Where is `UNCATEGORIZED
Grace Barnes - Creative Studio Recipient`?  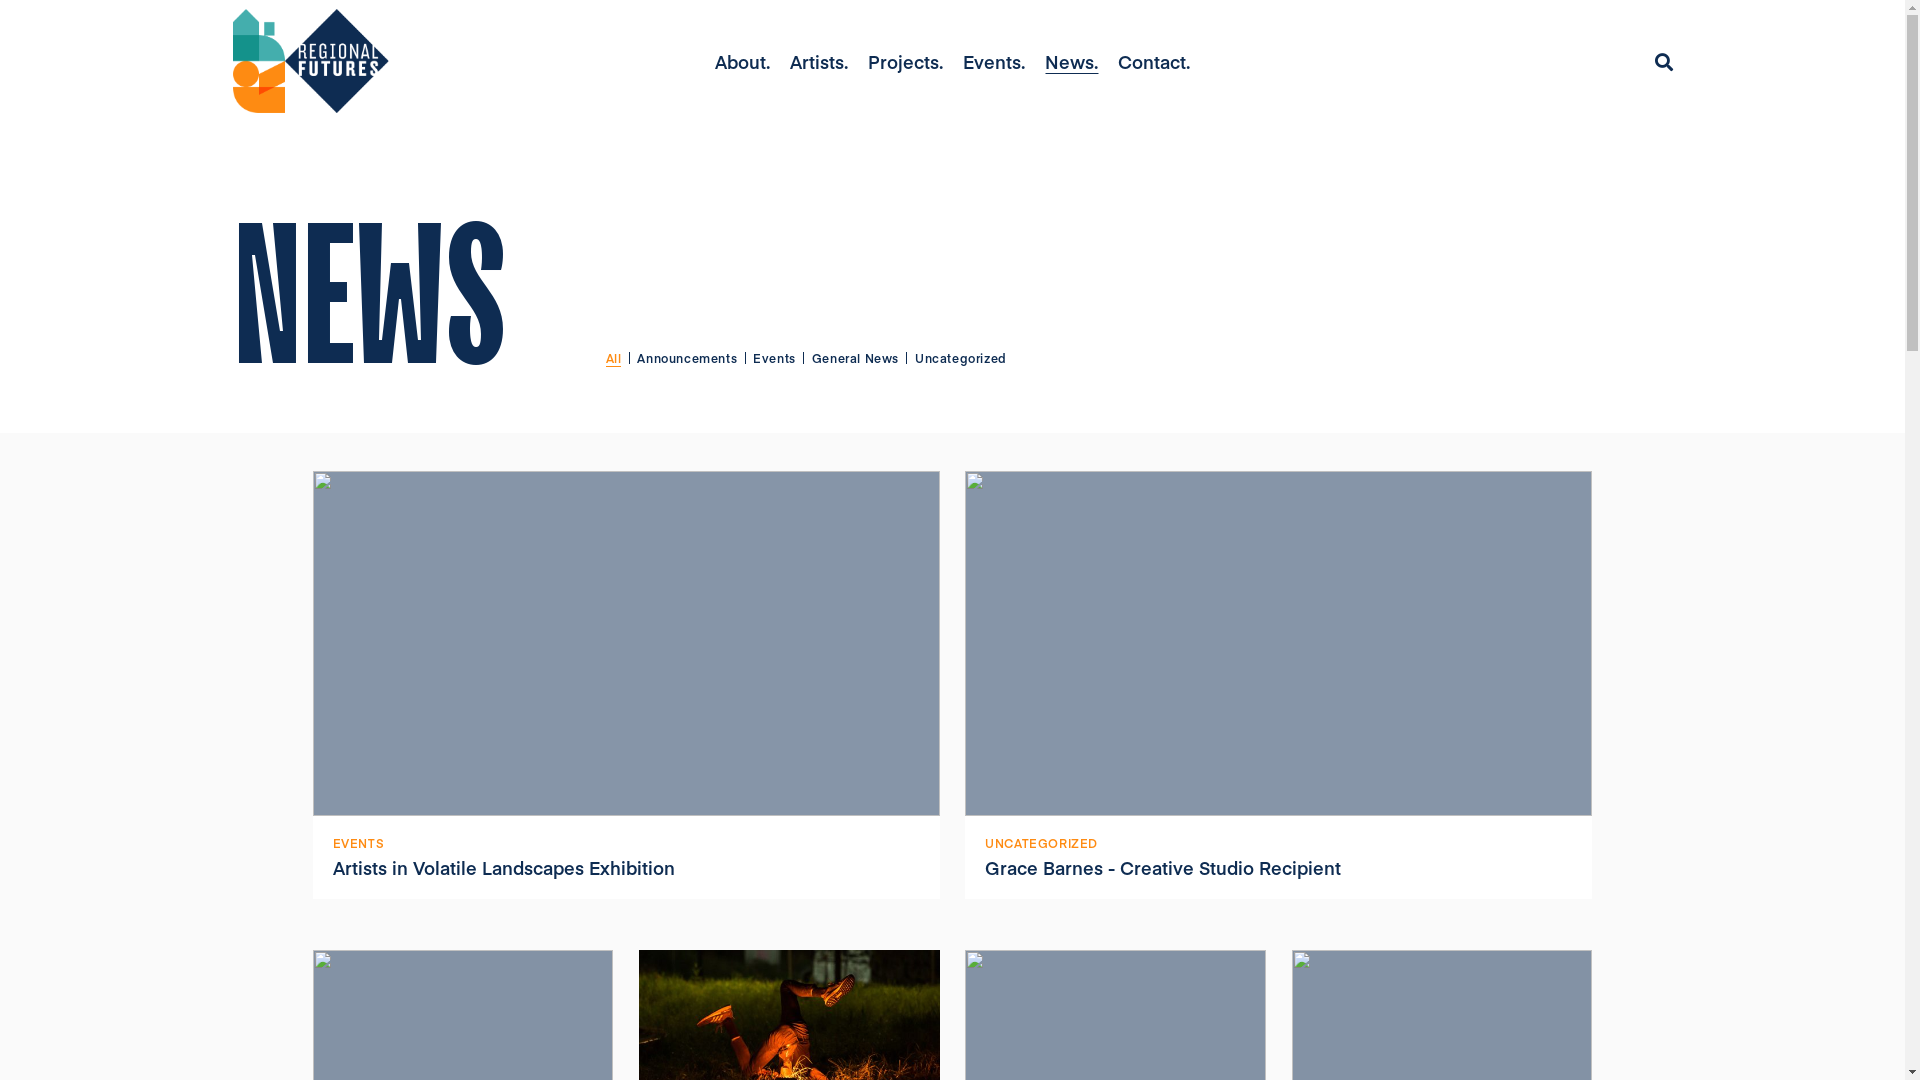
UNCATEGORIZED
Grace Barnes - Creative Studio Recipient is located at coordinates (1278, 684).